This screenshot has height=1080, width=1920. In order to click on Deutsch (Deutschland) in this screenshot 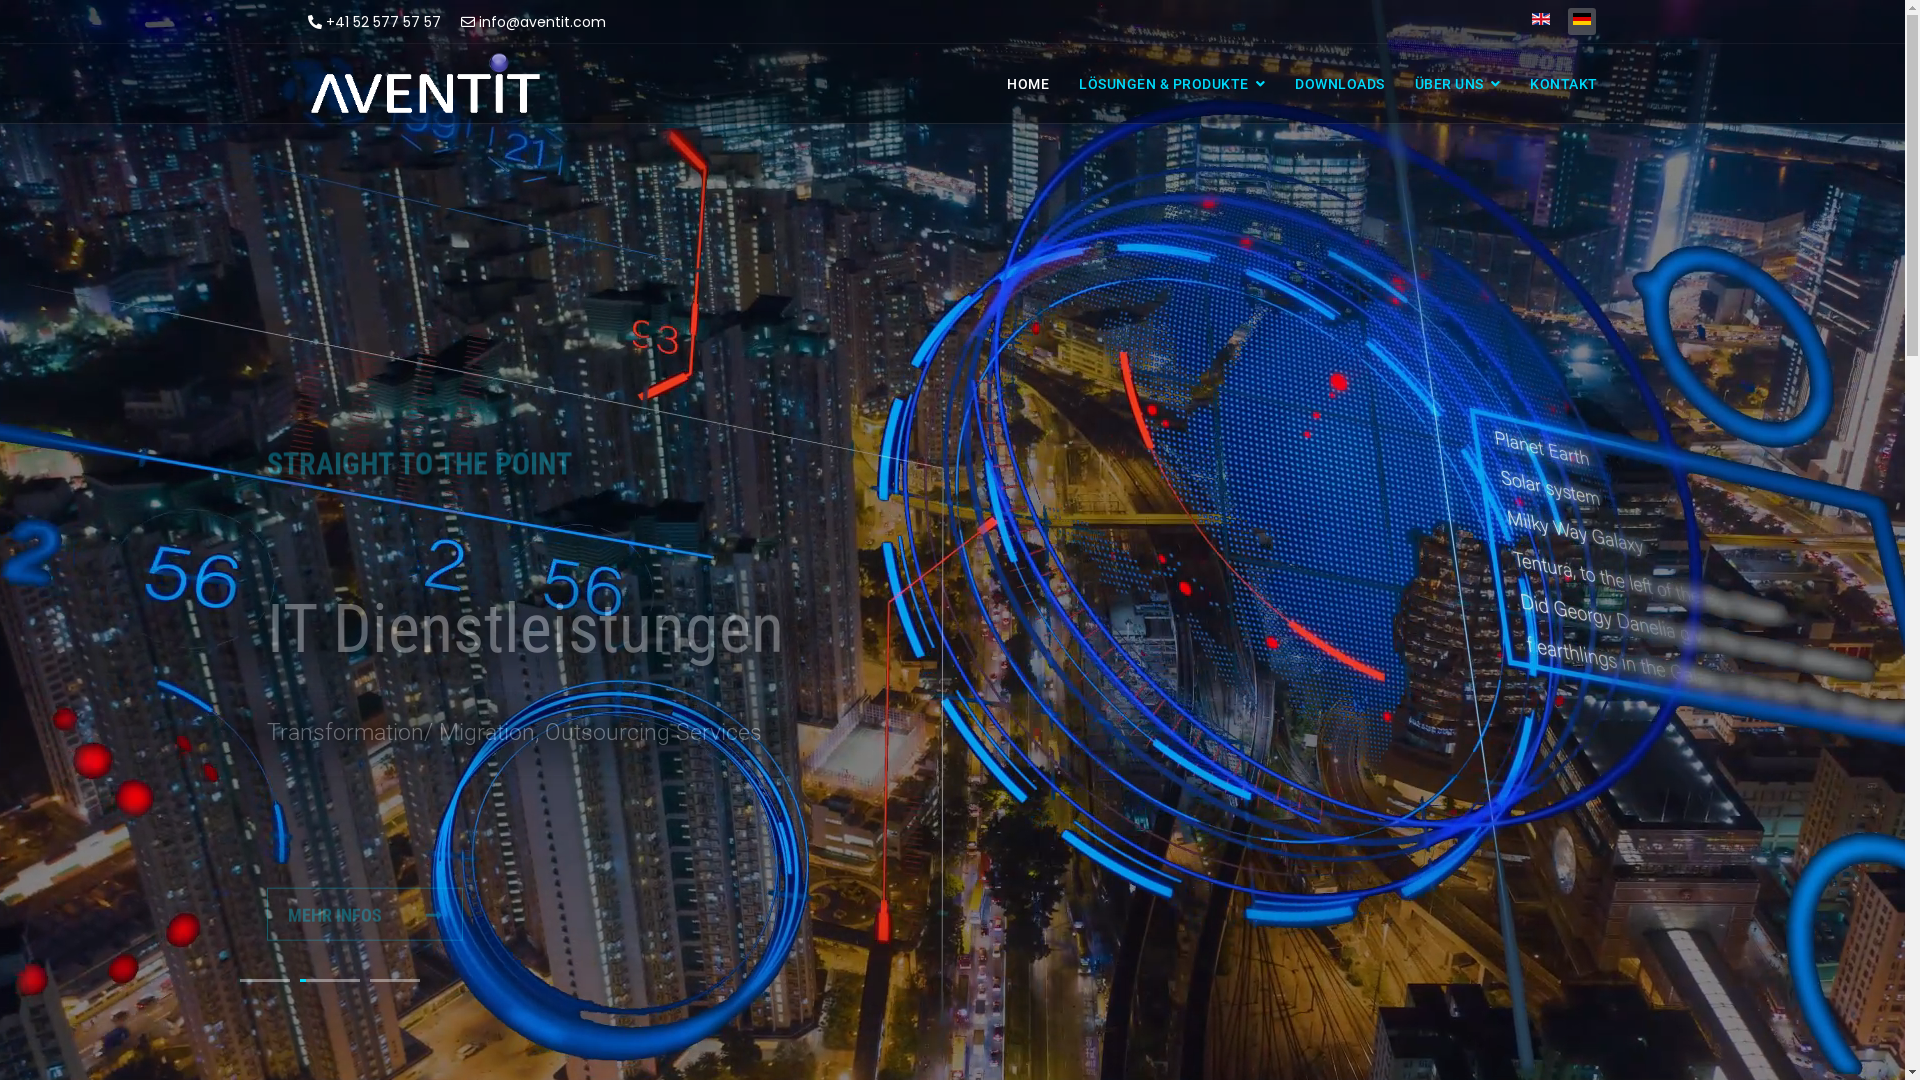, I will do `click(1581, 19)`.